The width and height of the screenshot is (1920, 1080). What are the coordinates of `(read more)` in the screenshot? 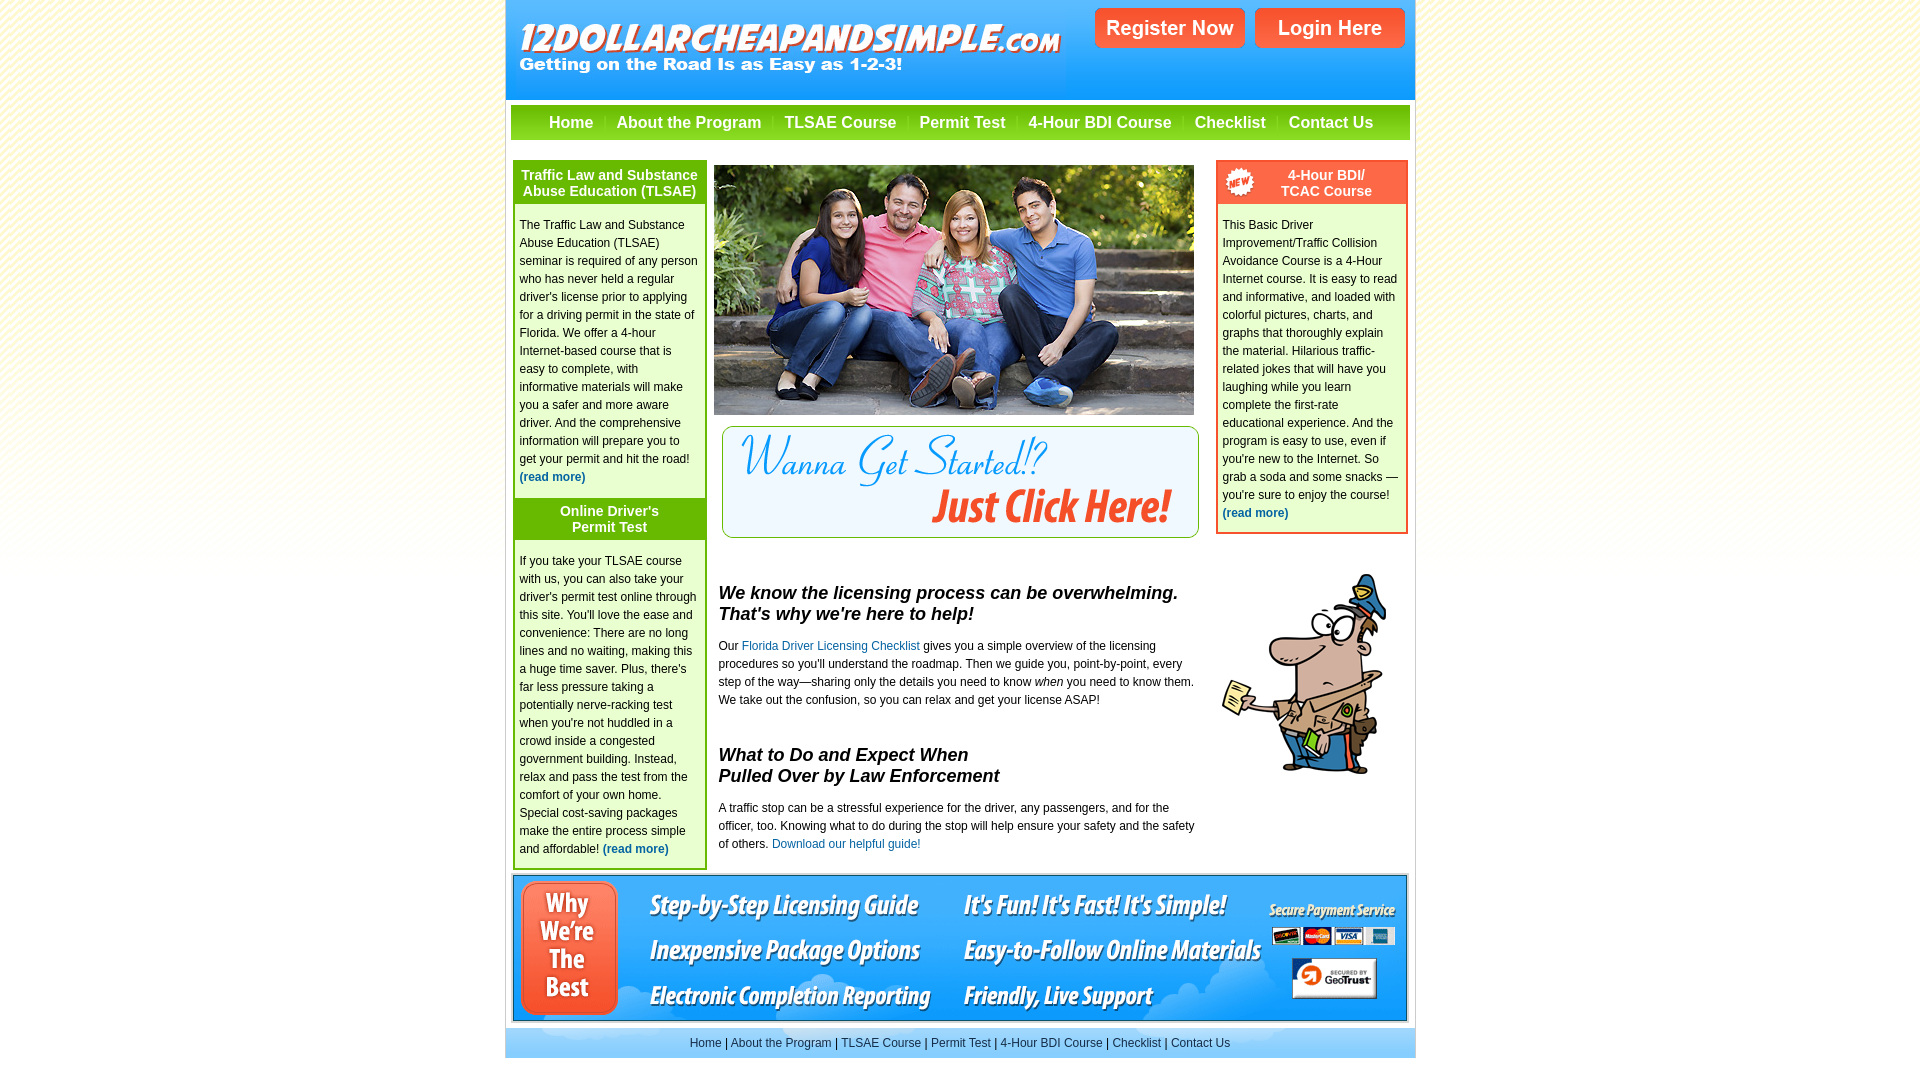 It's located at (1255, 513).